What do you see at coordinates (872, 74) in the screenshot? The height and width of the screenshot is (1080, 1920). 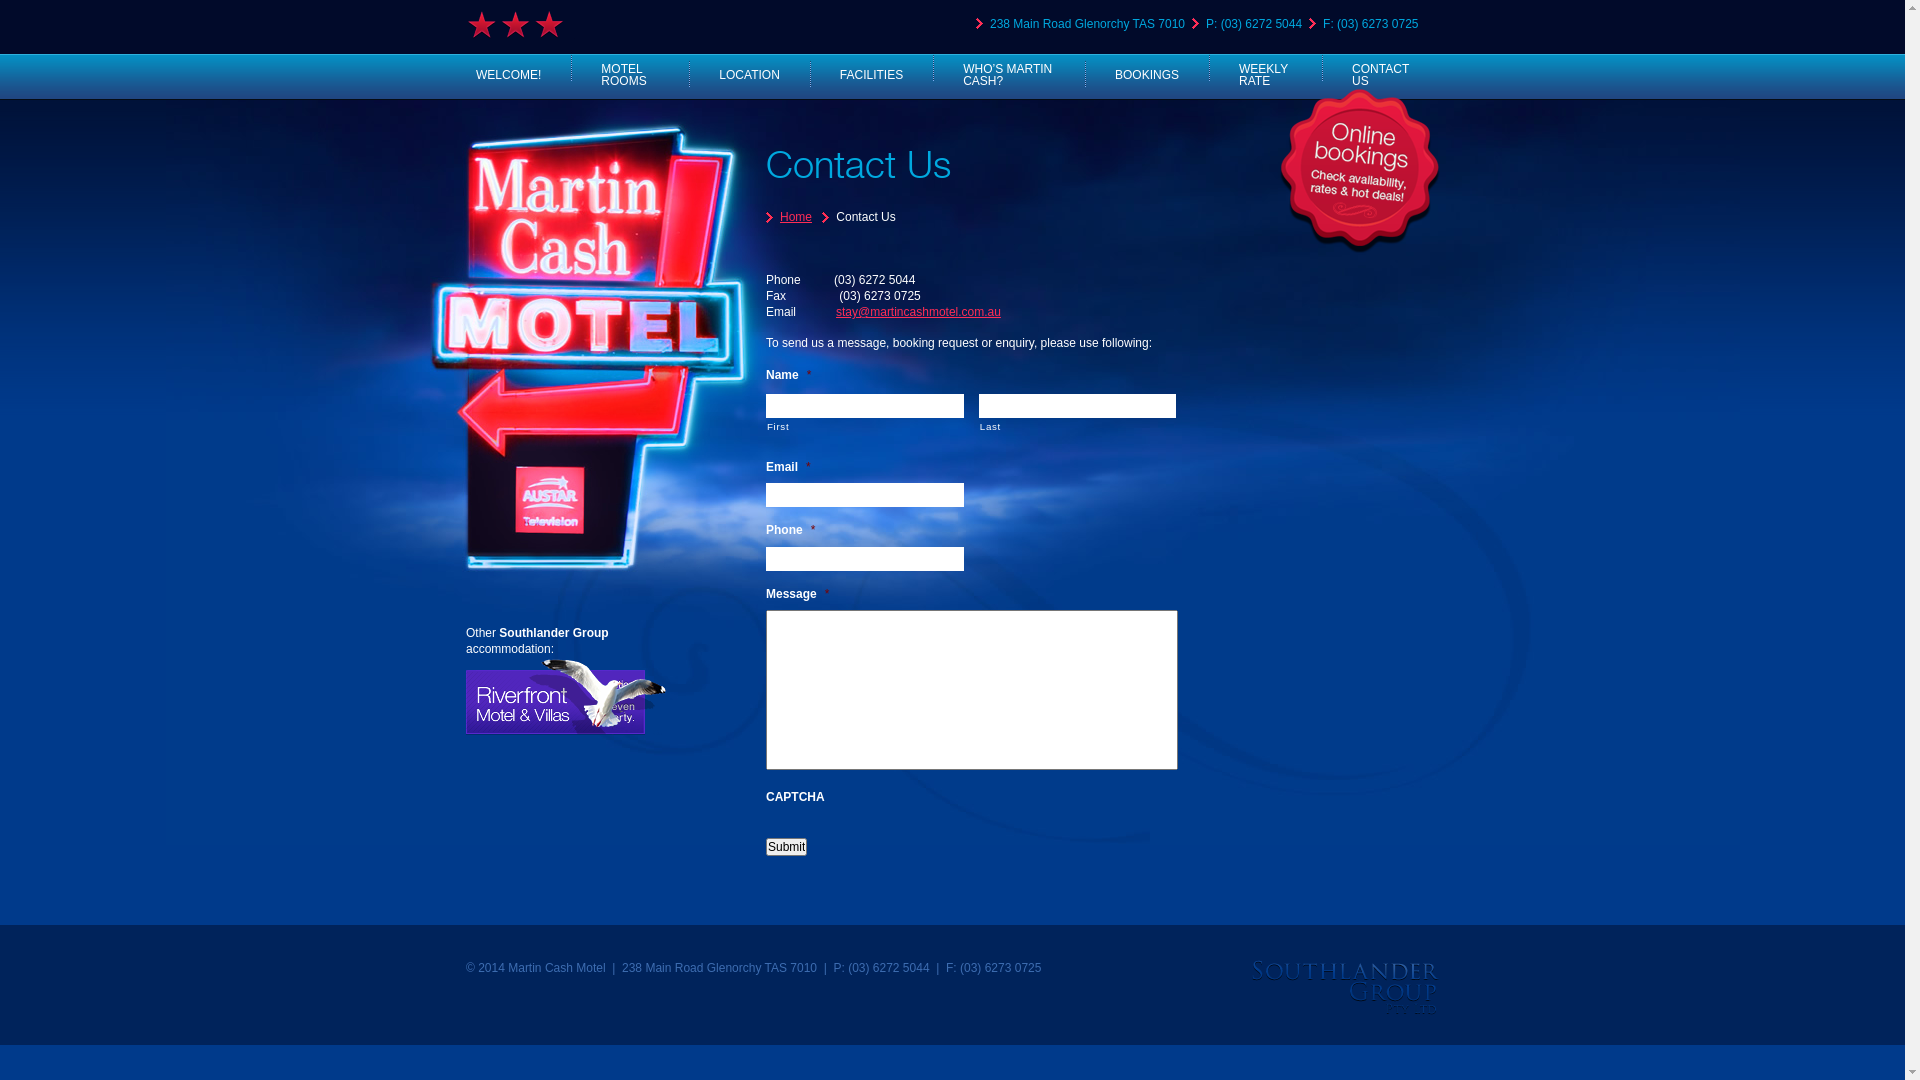 I see `FACILITIES` at bounding box center [872, 74].